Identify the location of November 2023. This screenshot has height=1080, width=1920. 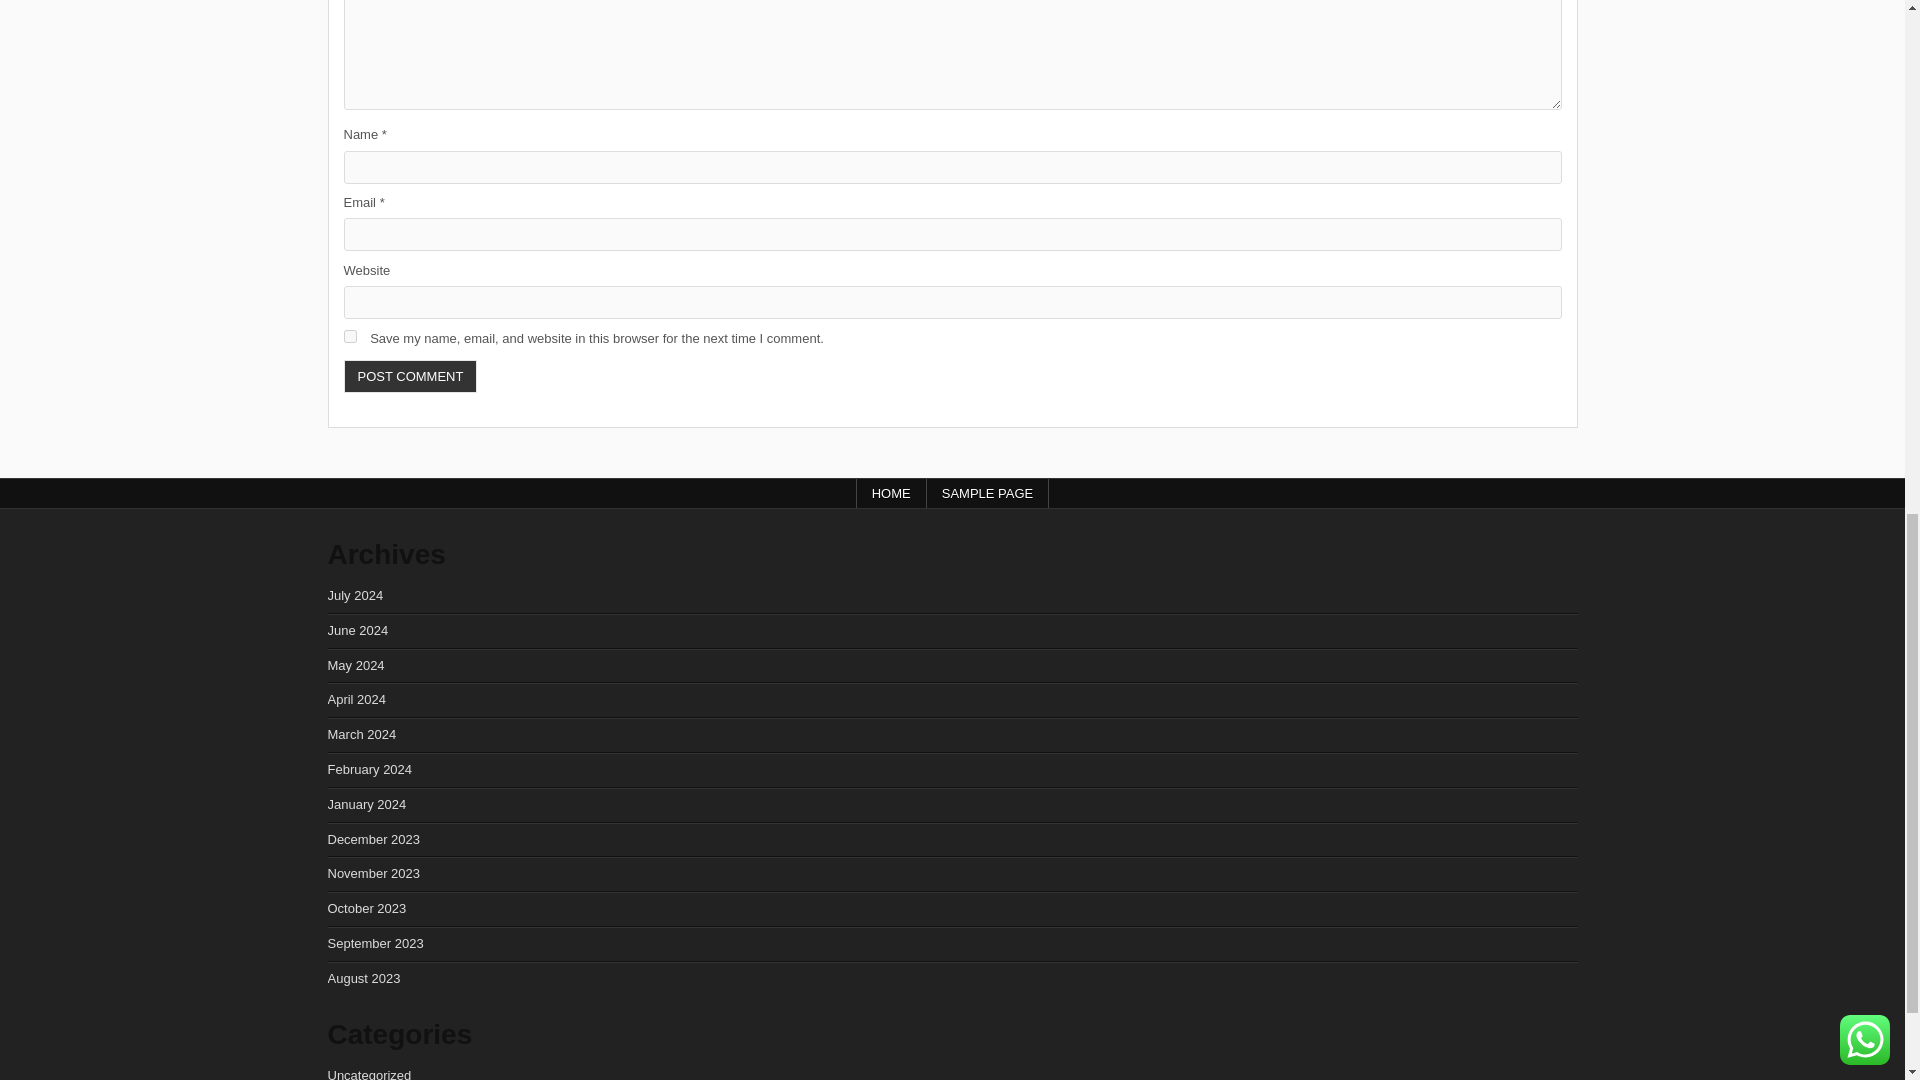
(374, 874).